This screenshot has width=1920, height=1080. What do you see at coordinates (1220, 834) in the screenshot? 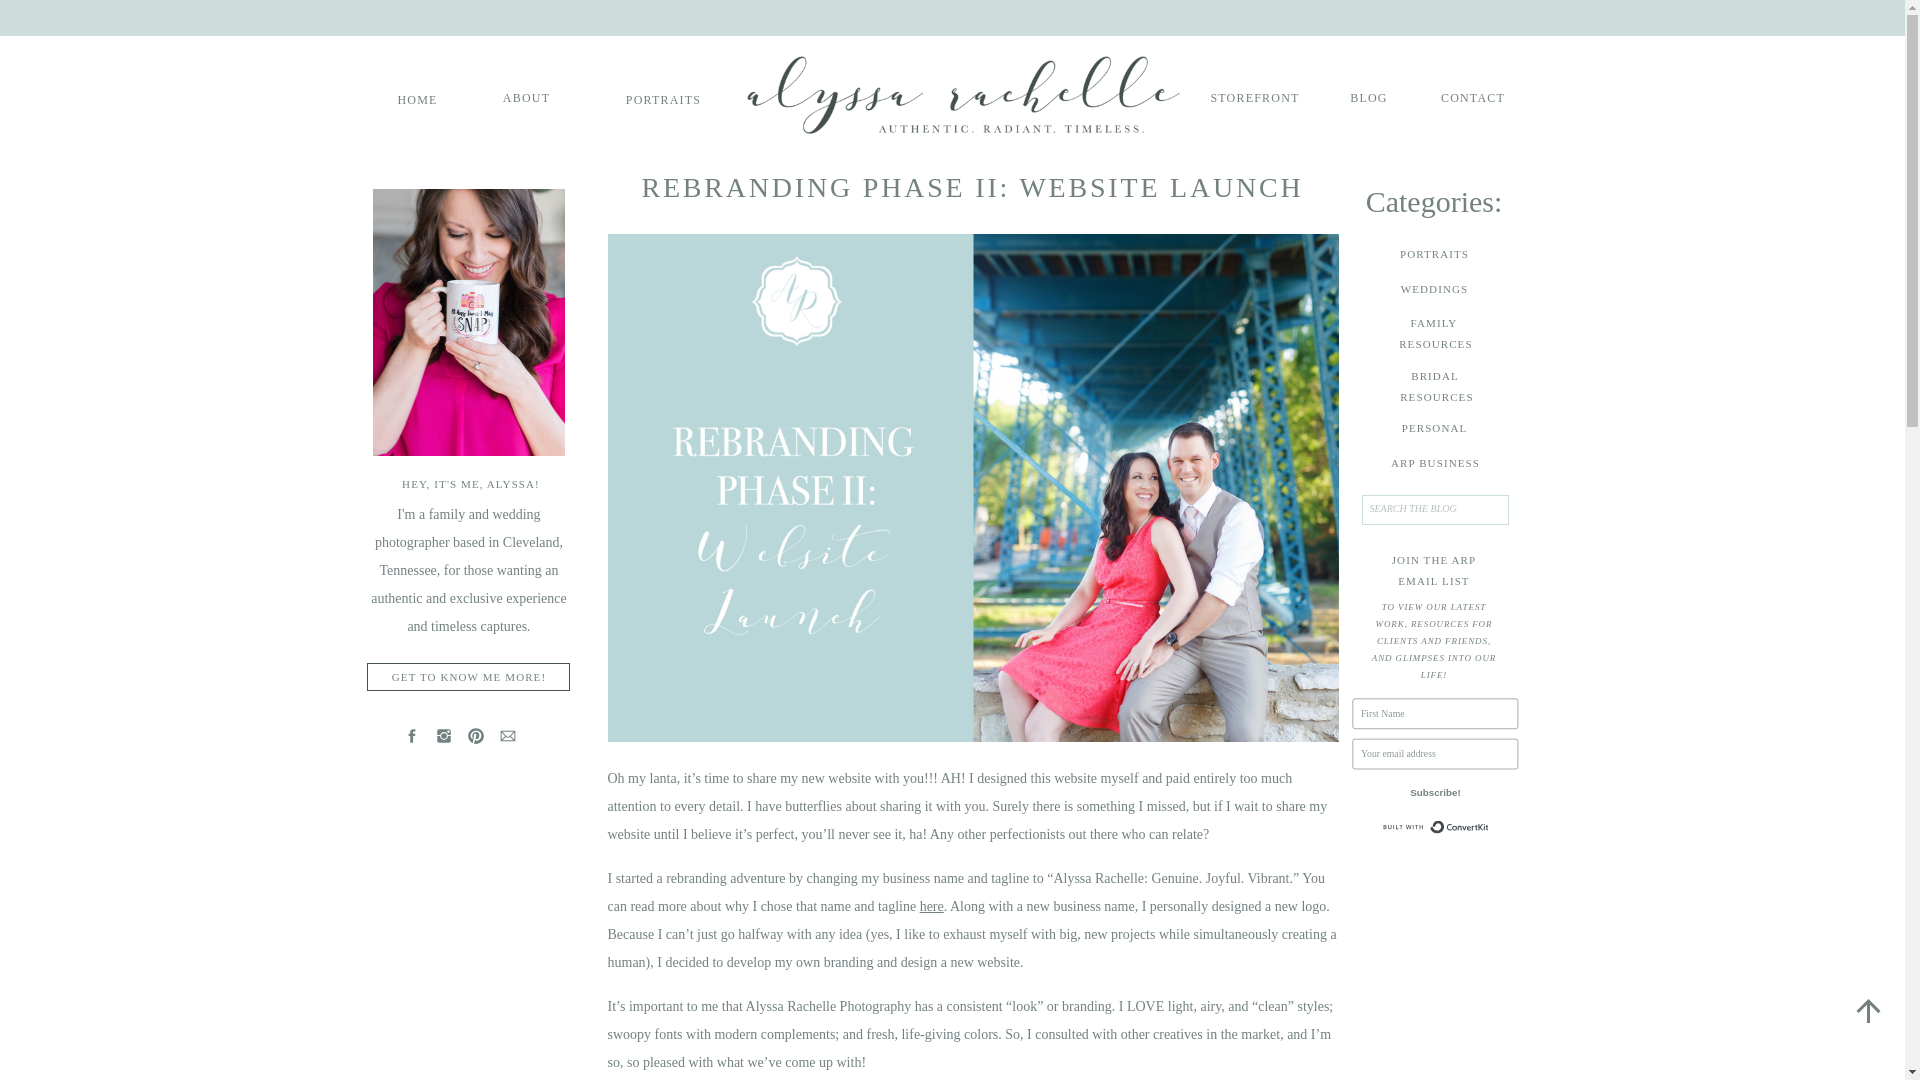
I see `smile emoticon` at bounding box center [1220, 834].